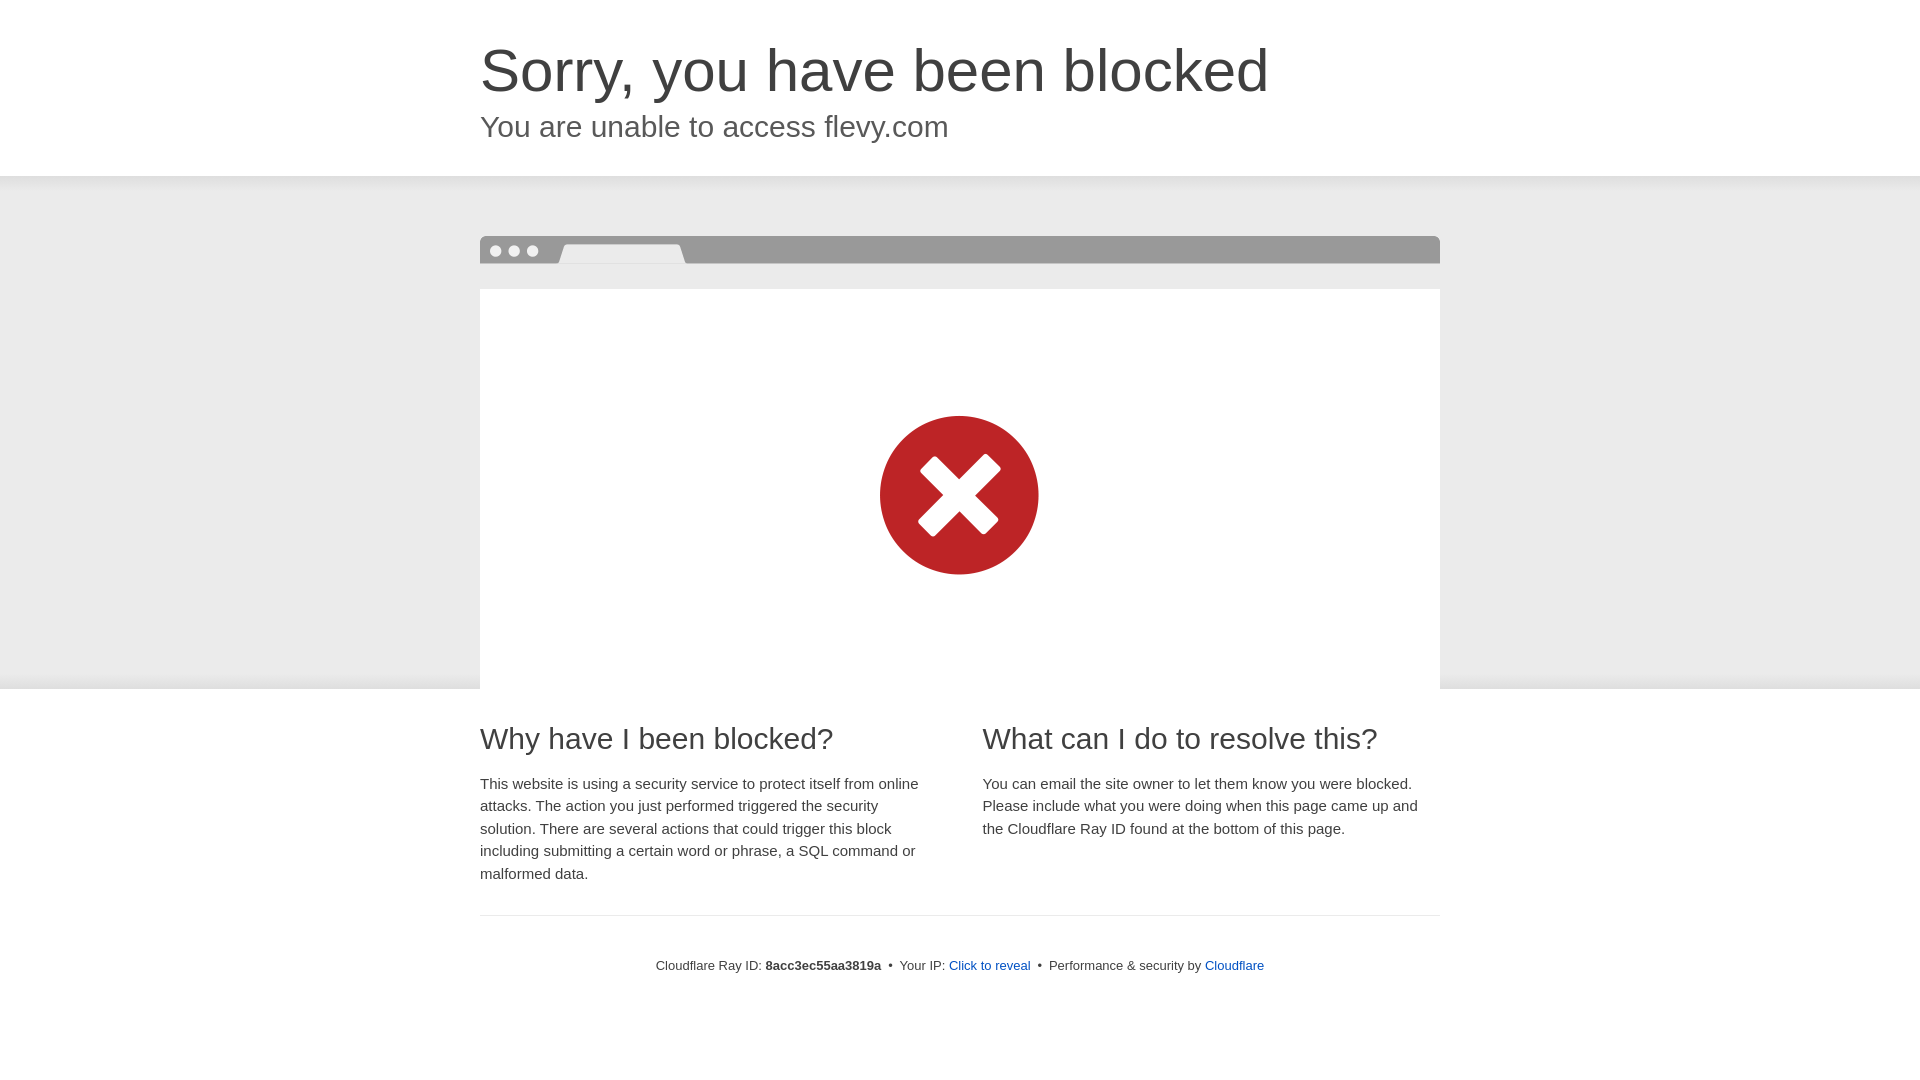 This screenshot has width=1920, height=1080. Describe the element at coordinates (990, 966) in the screenshot. I see `Click to reveal` at that location.